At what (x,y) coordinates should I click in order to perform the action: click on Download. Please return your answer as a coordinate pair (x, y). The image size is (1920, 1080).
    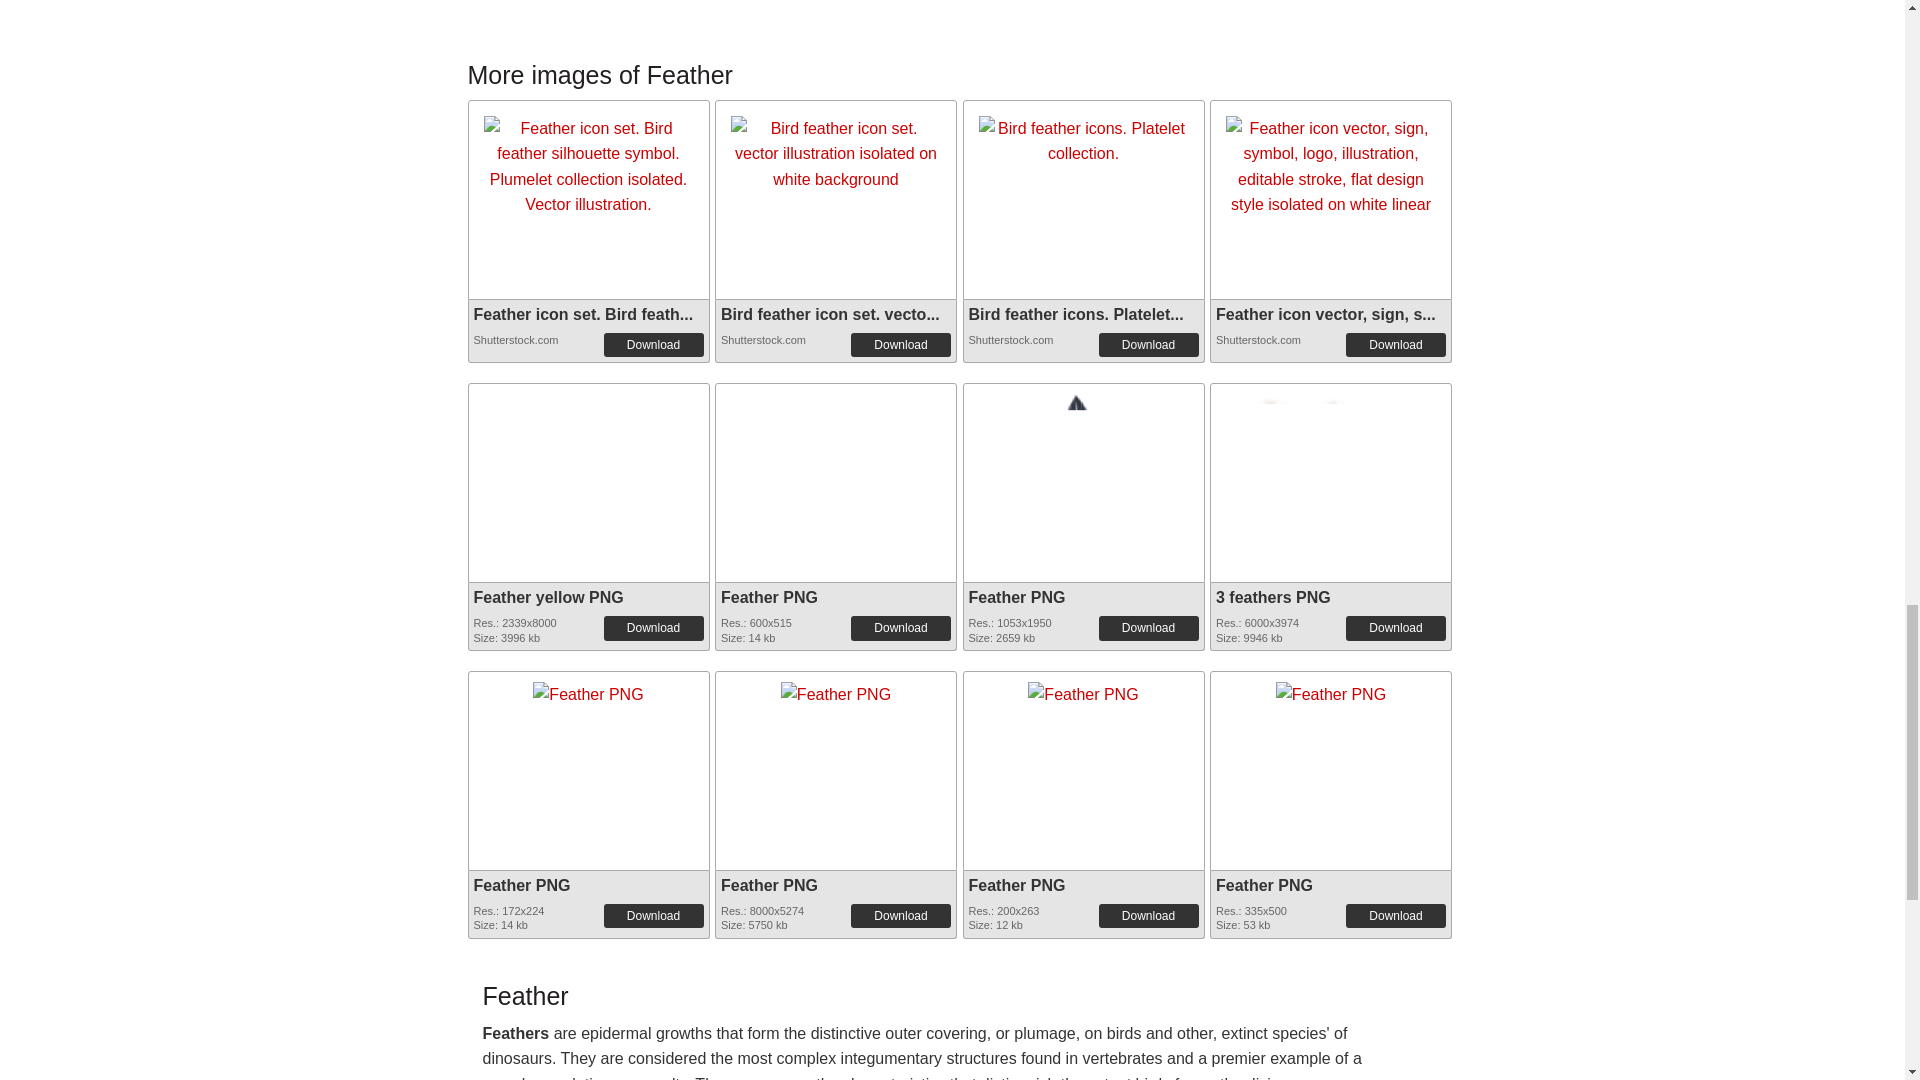
    Looking at the image, I should click on (900, 628).